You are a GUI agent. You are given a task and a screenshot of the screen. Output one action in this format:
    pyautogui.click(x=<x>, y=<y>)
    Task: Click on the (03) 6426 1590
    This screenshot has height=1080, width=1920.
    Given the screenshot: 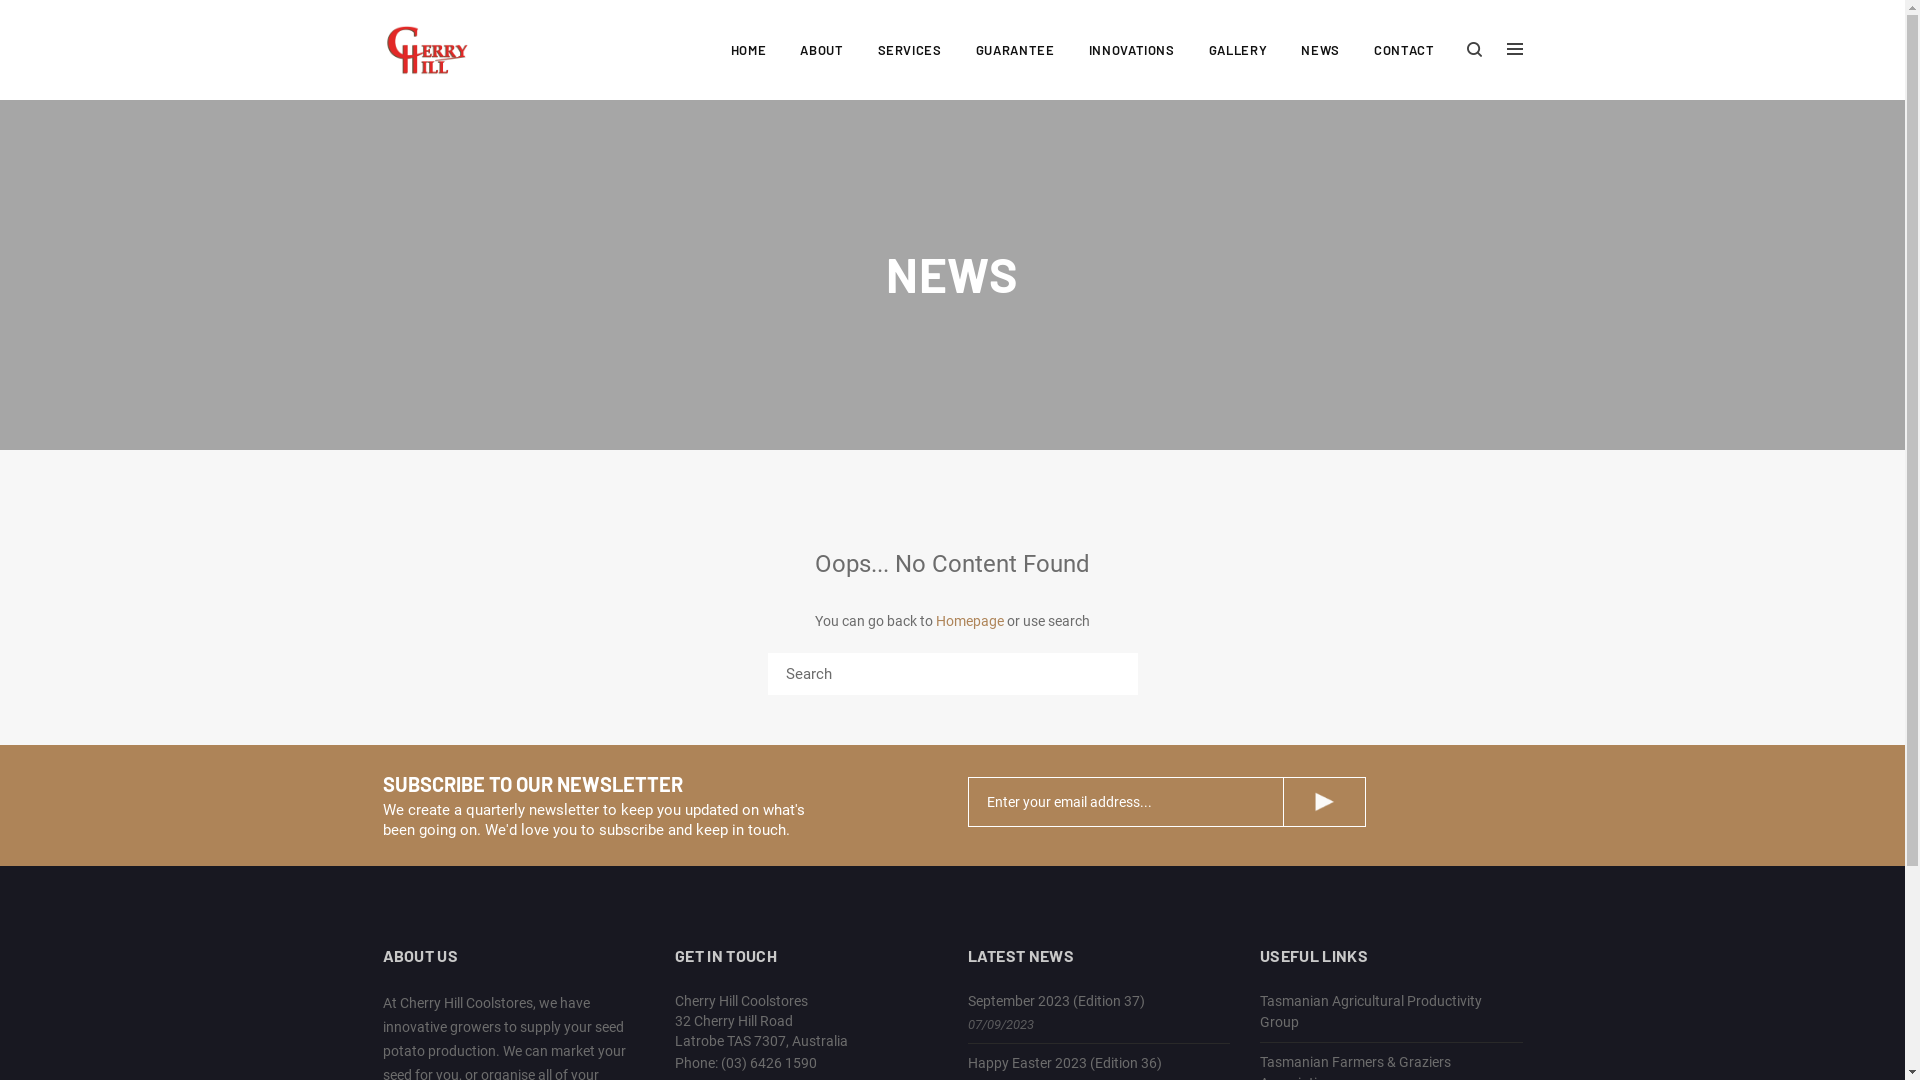 What is the action you would take?
    pyautogui.click(x=769, y=1063)
    